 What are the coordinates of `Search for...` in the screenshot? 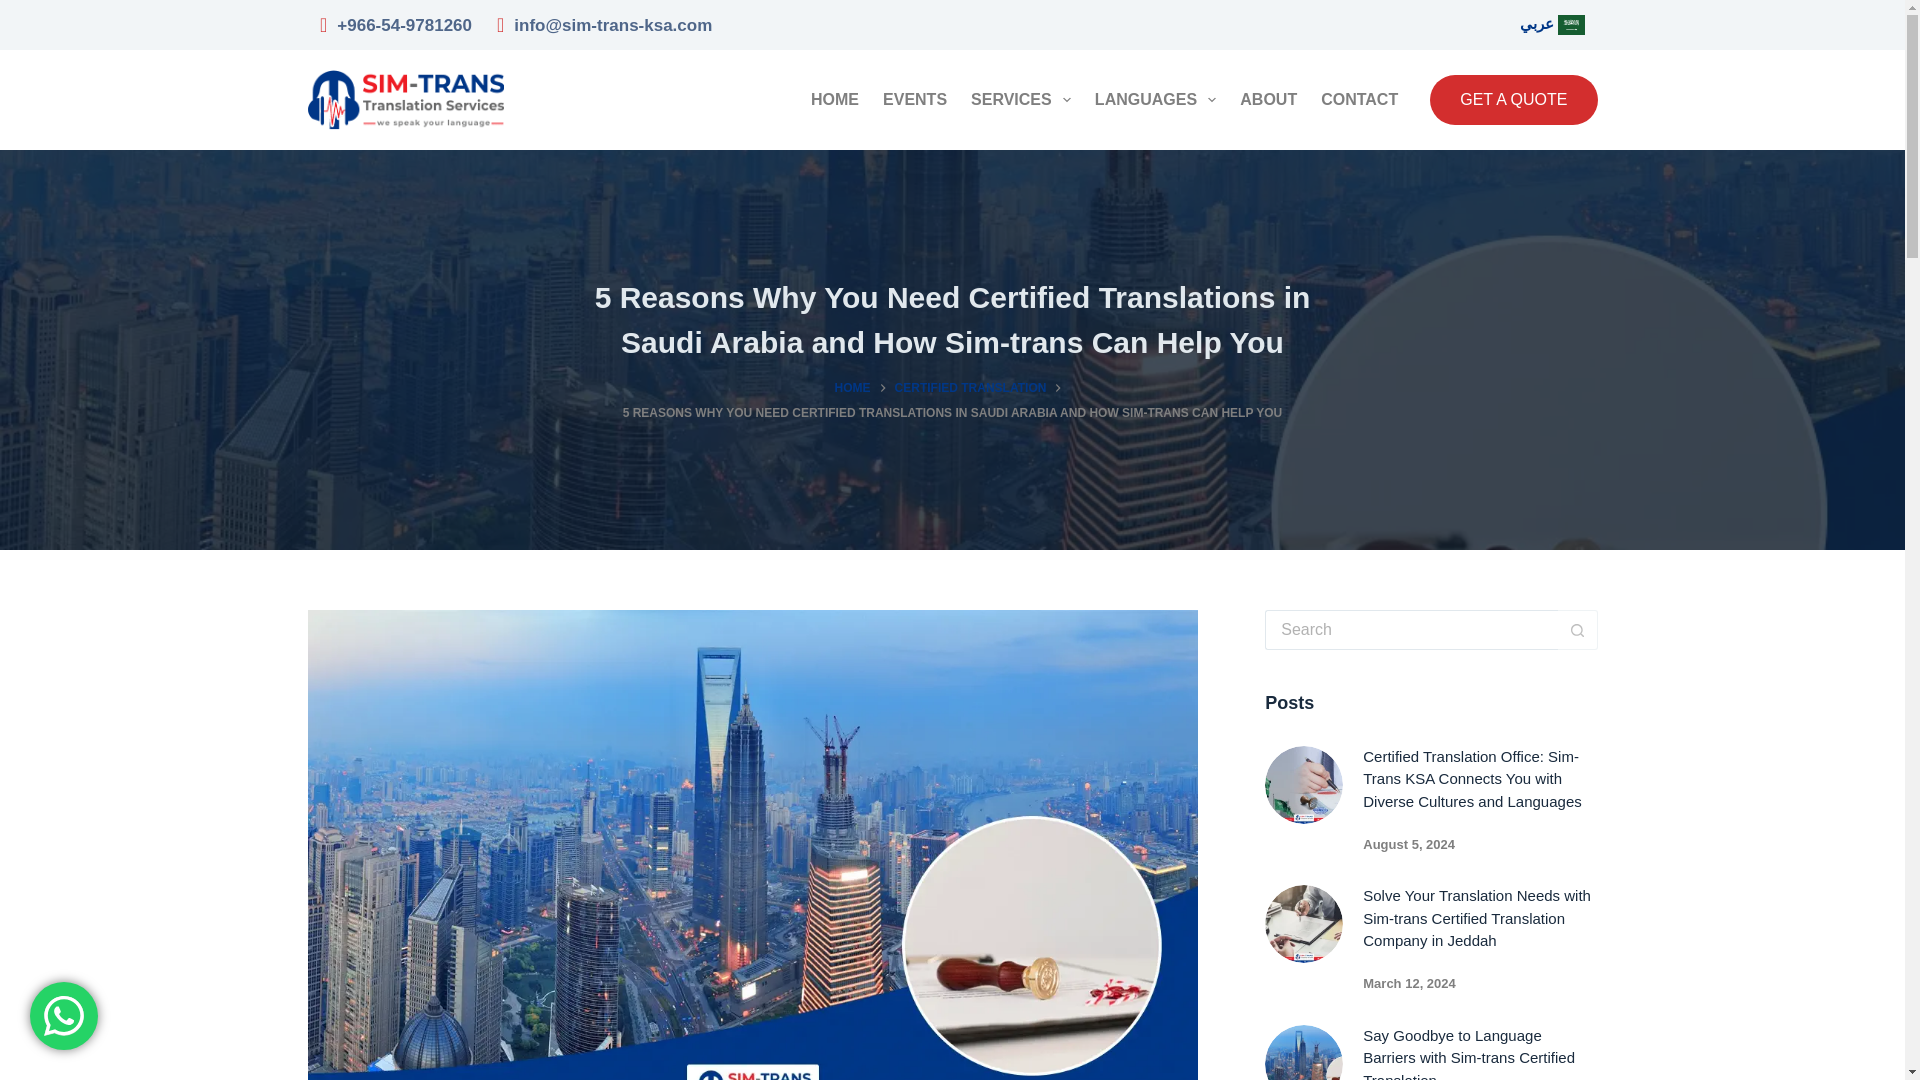 It's located at (1411, 630).